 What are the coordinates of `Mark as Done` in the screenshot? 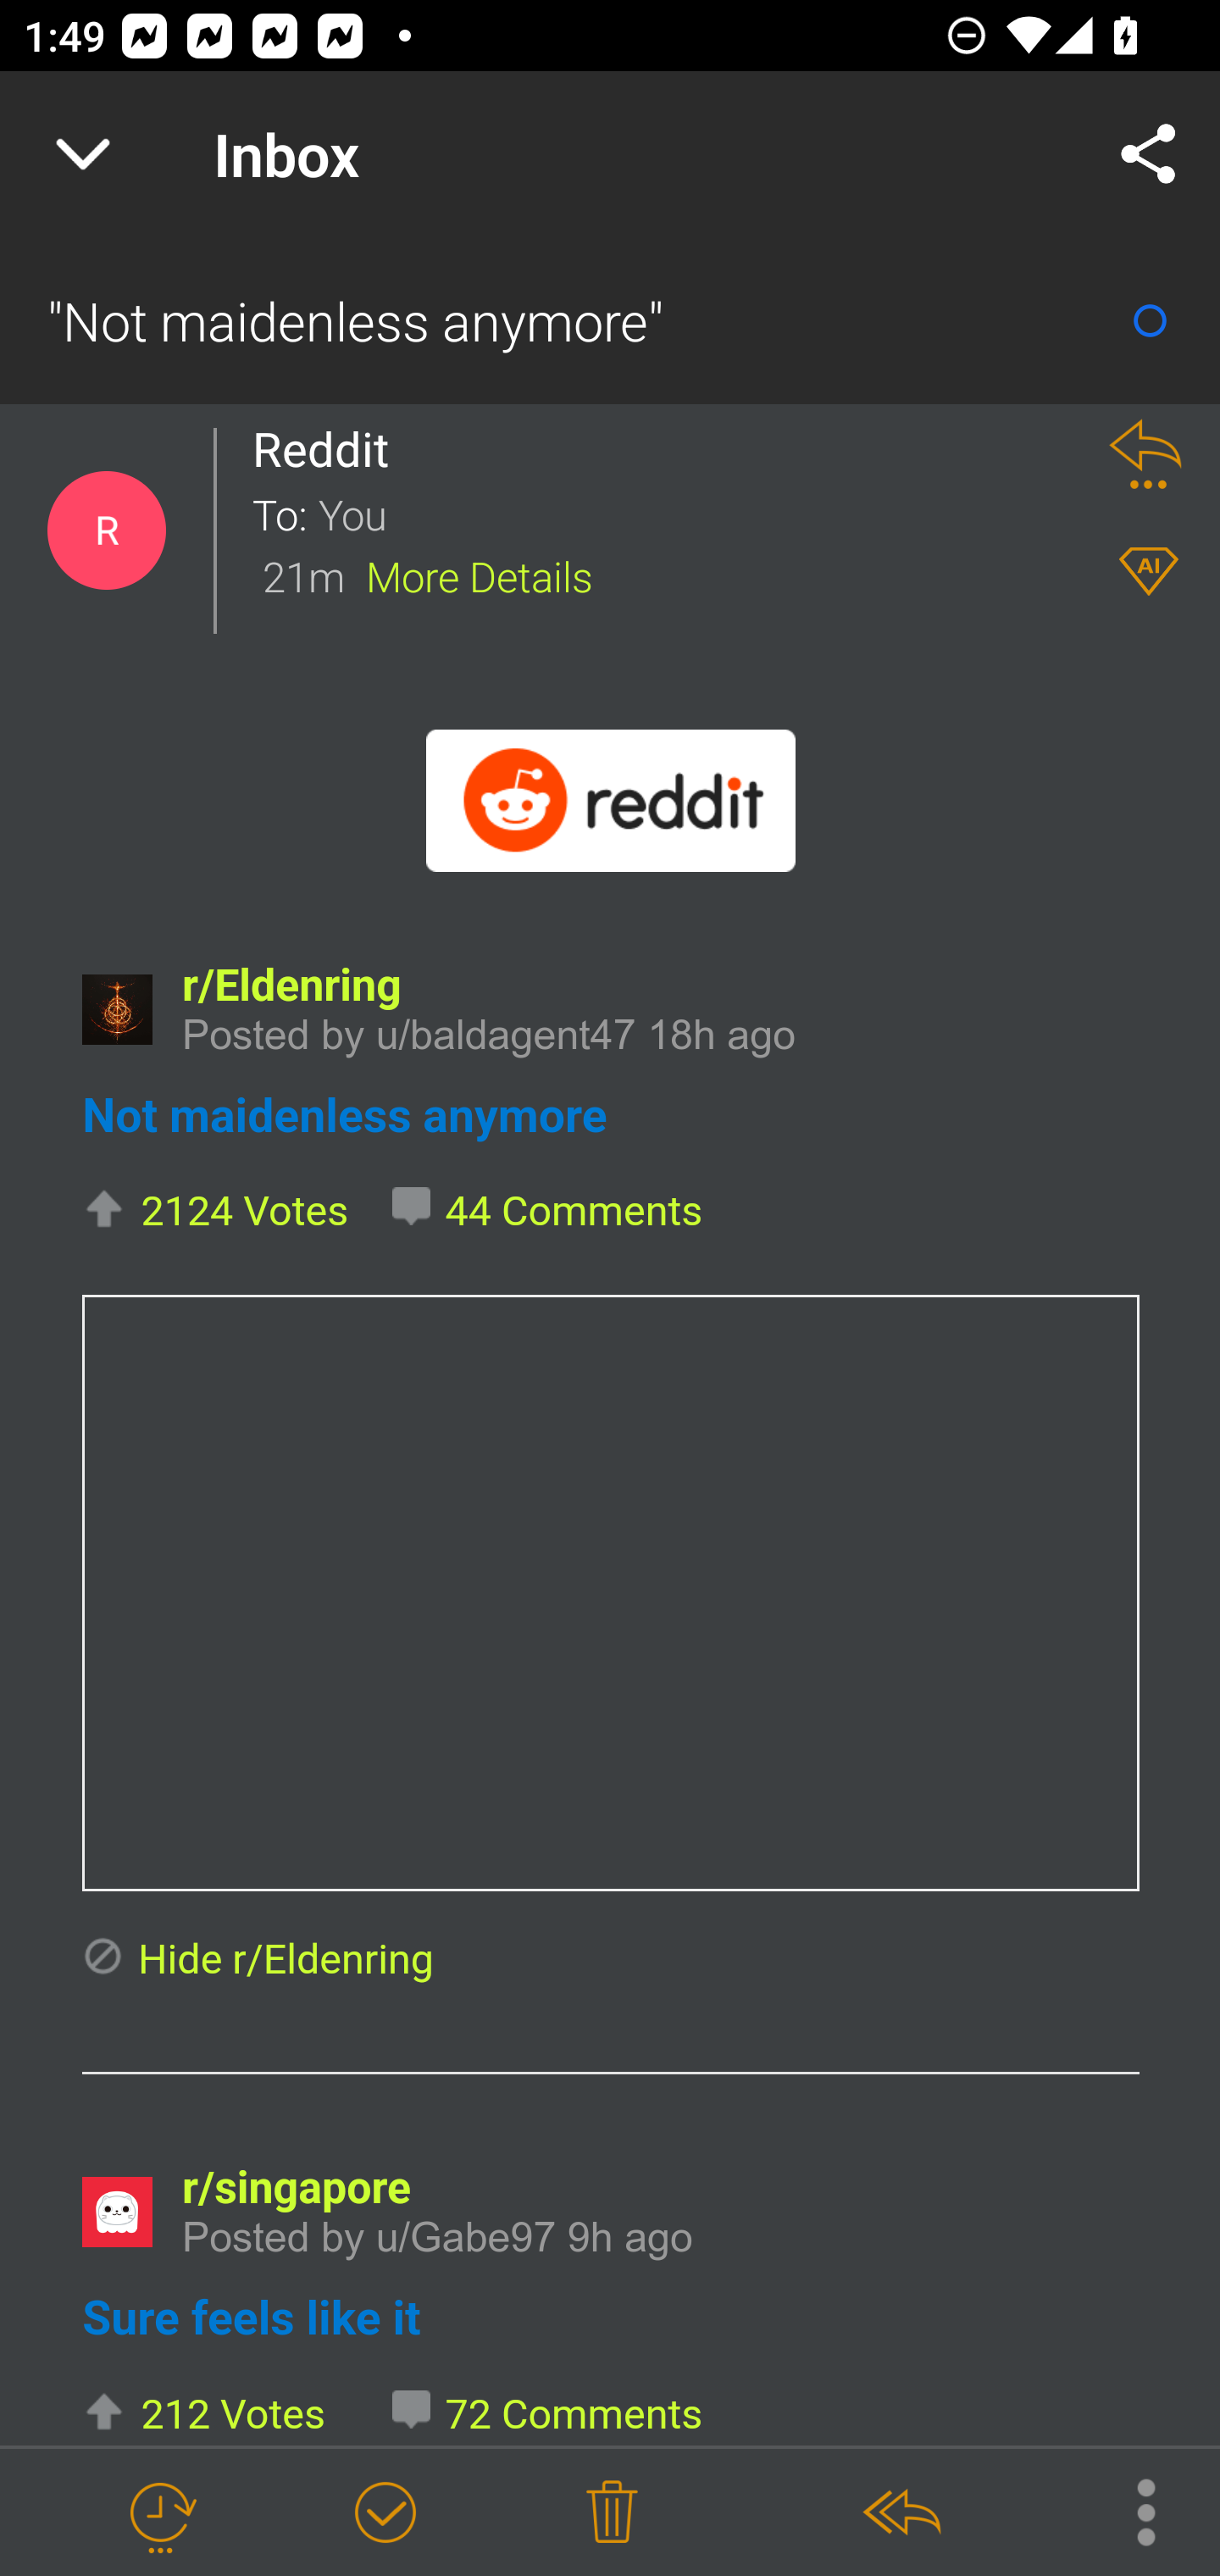 It's located at (385, 2513).